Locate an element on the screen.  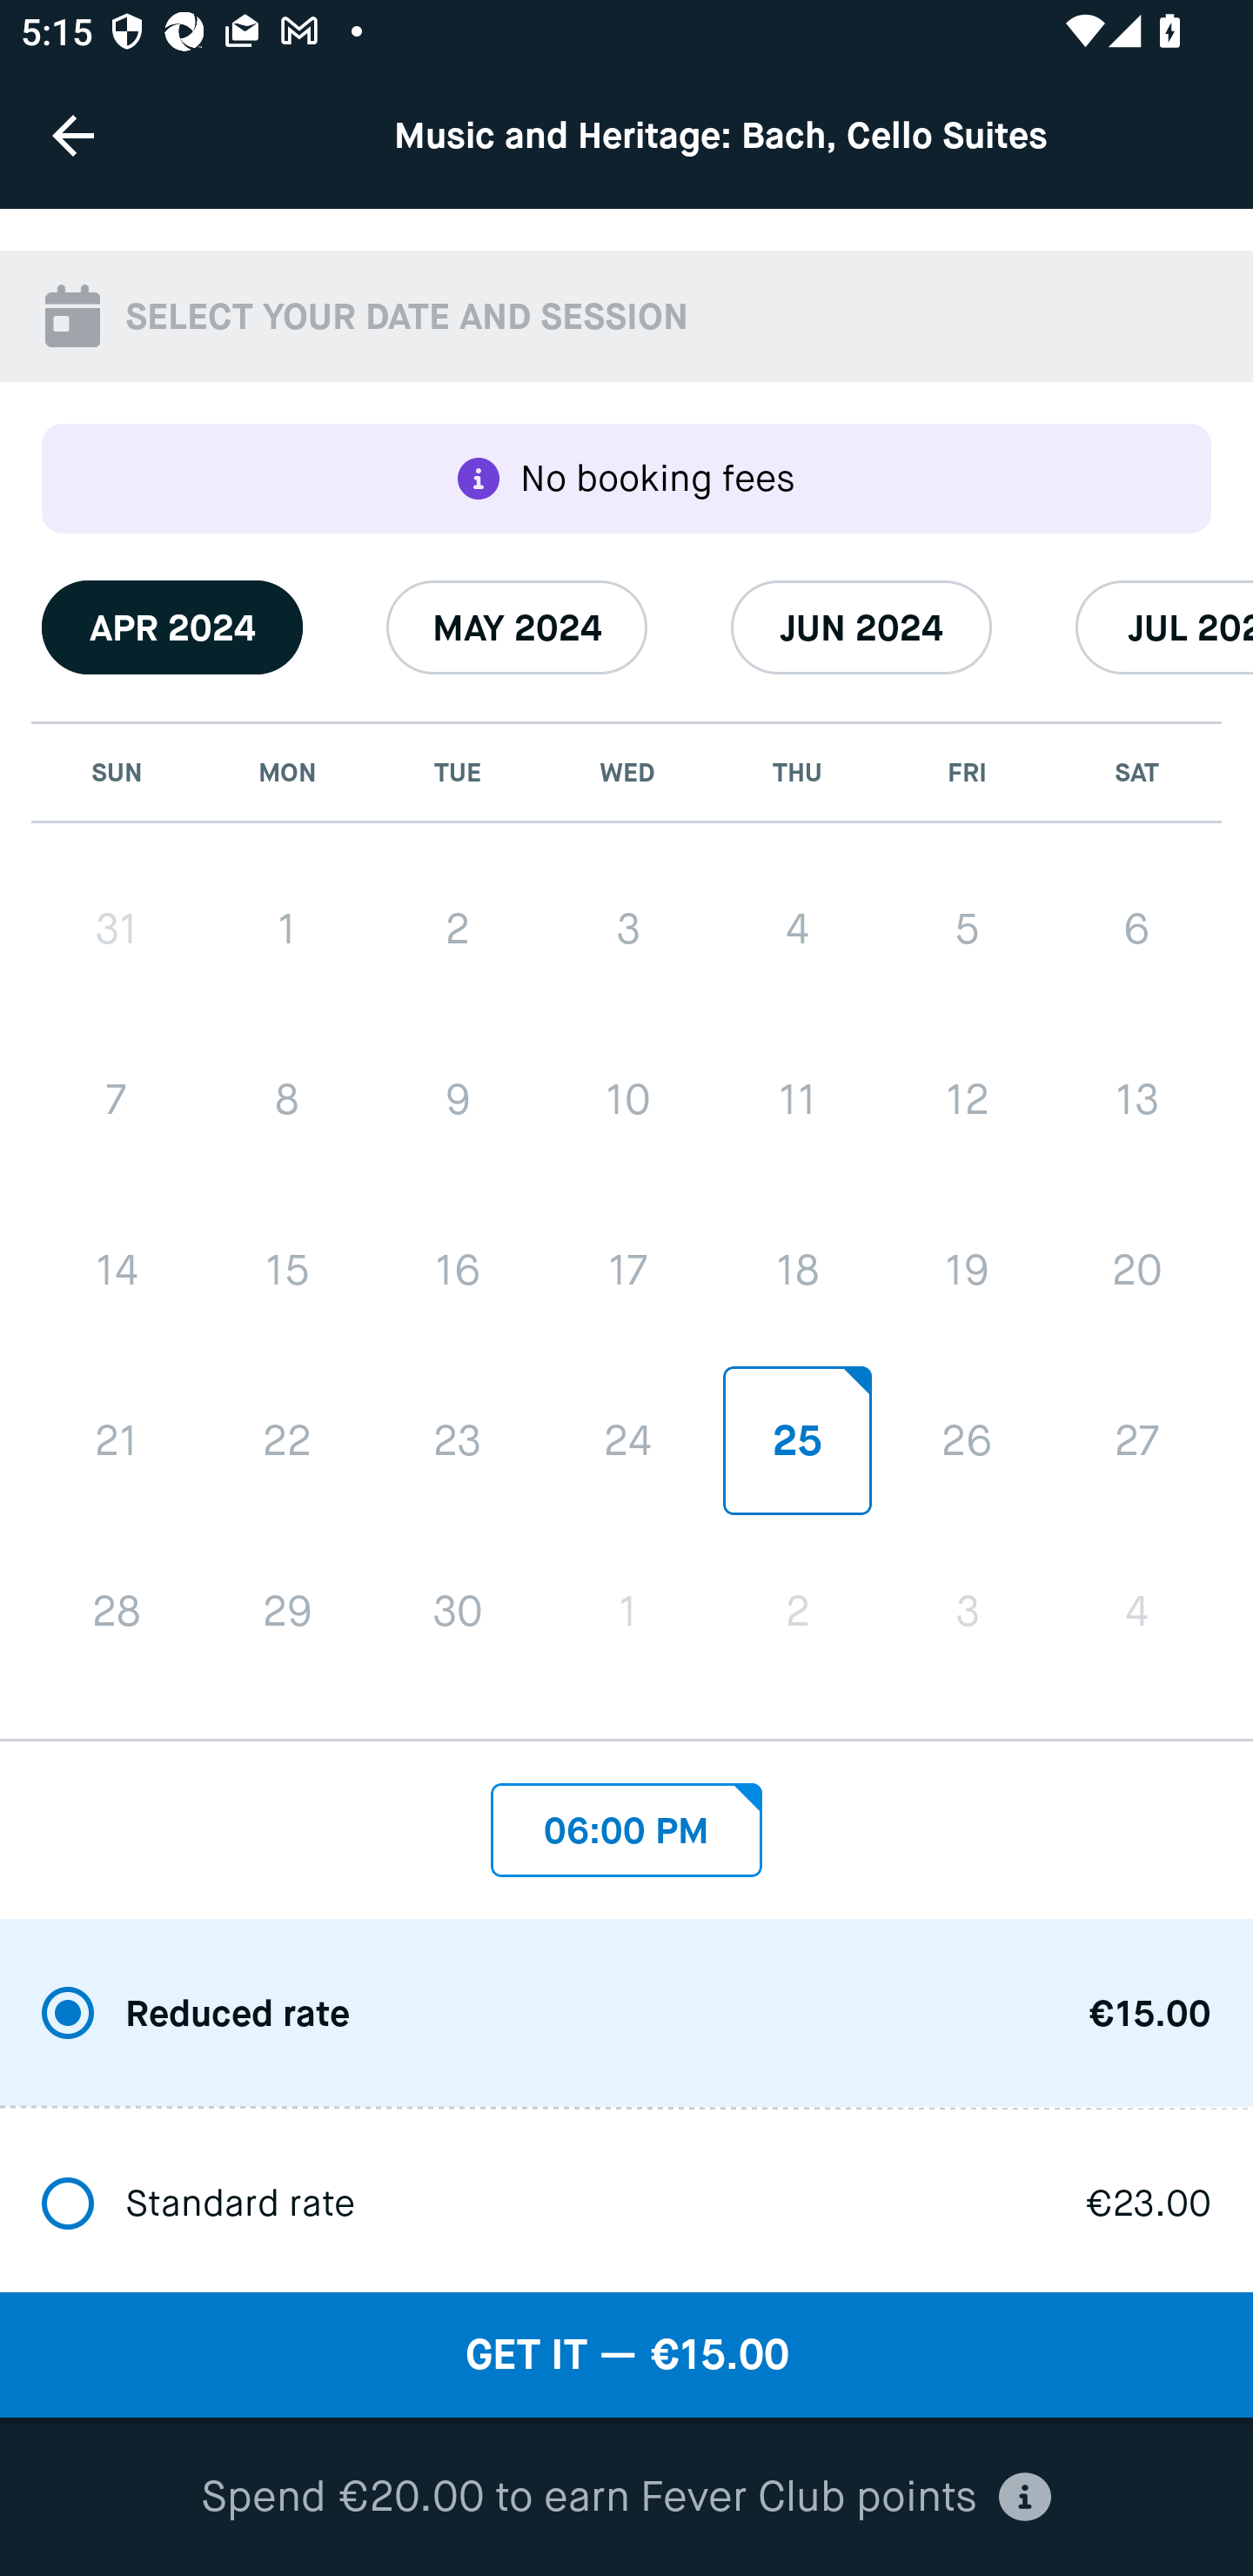
6 is located at coordinates (1136, 929).